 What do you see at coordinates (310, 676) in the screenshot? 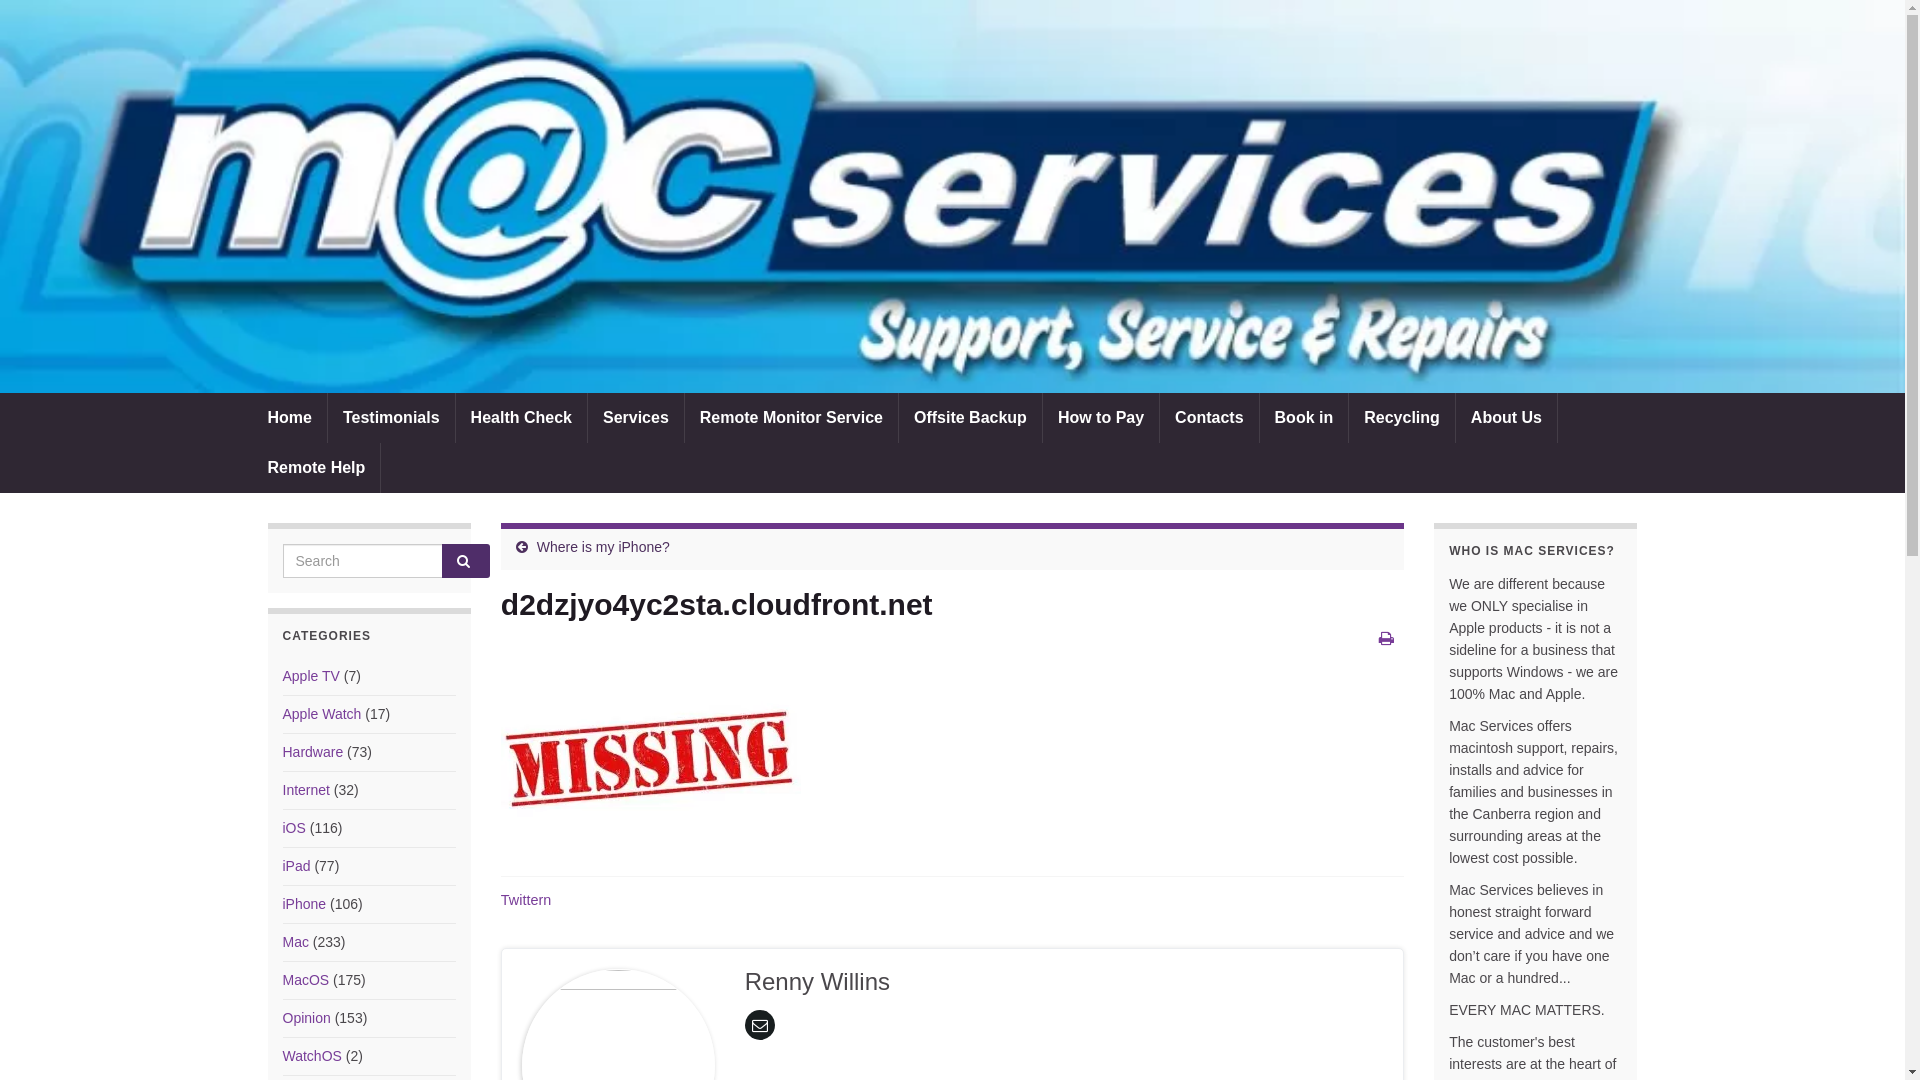
I see `Apple TV` at bounding box center [310, 676].